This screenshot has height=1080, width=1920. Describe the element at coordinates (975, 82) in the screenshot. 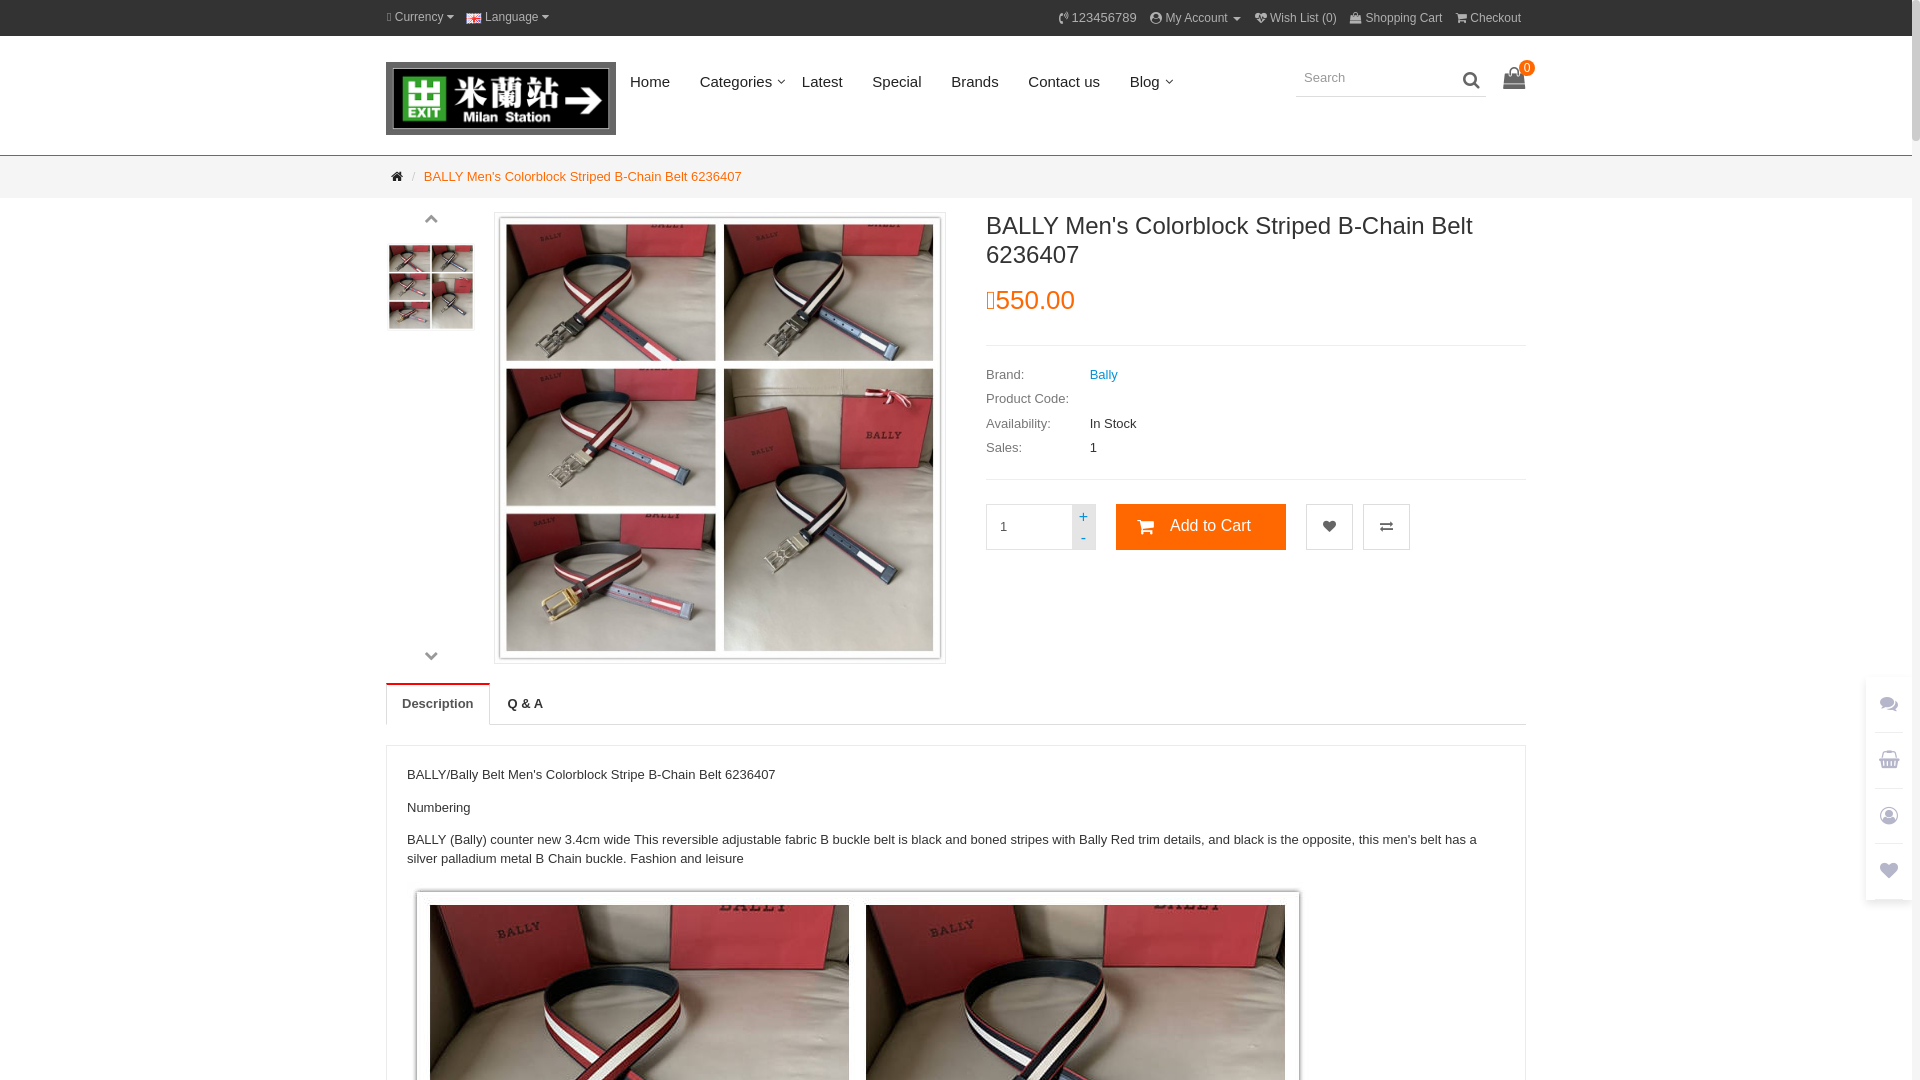

I see `Brands` at that location.